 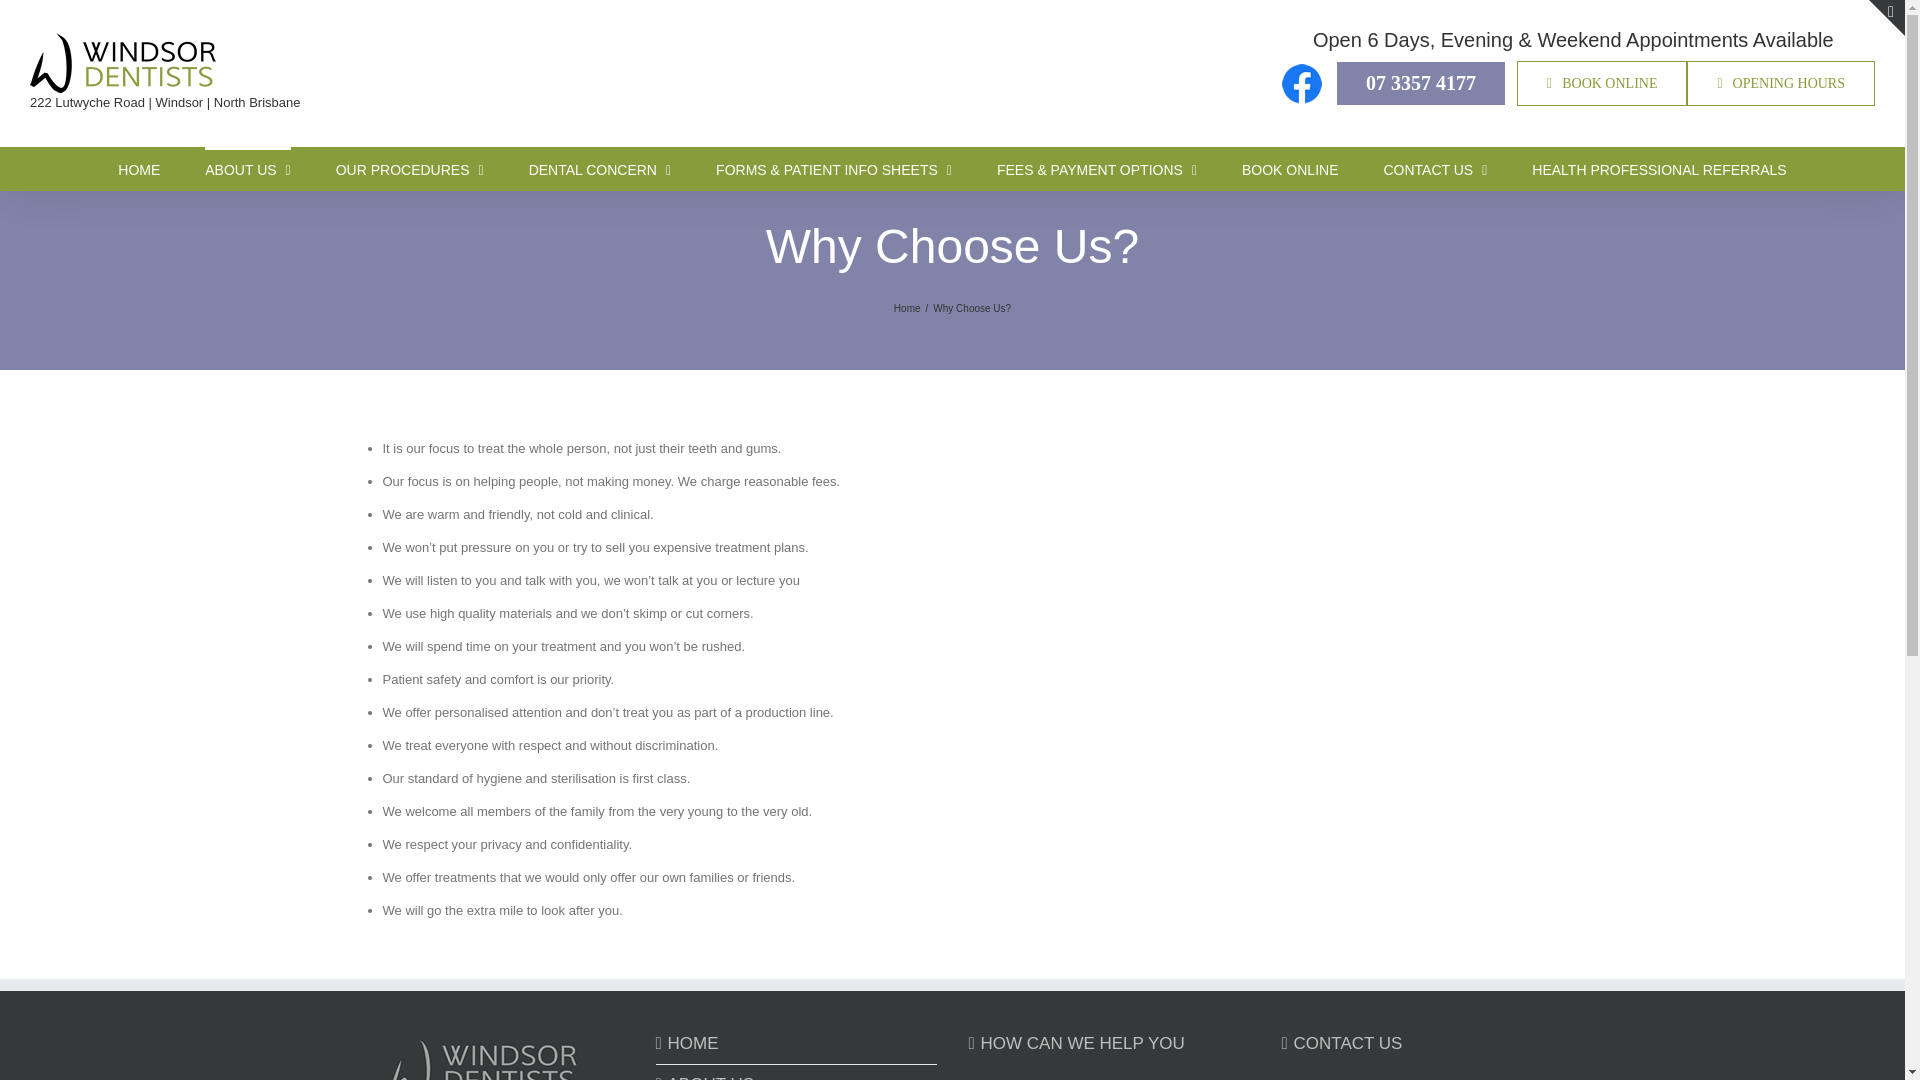 What do you see at coordinates (1420, 82) in the screenshot?
I see `07 3357 4177` at bounding box center [1420, 82].